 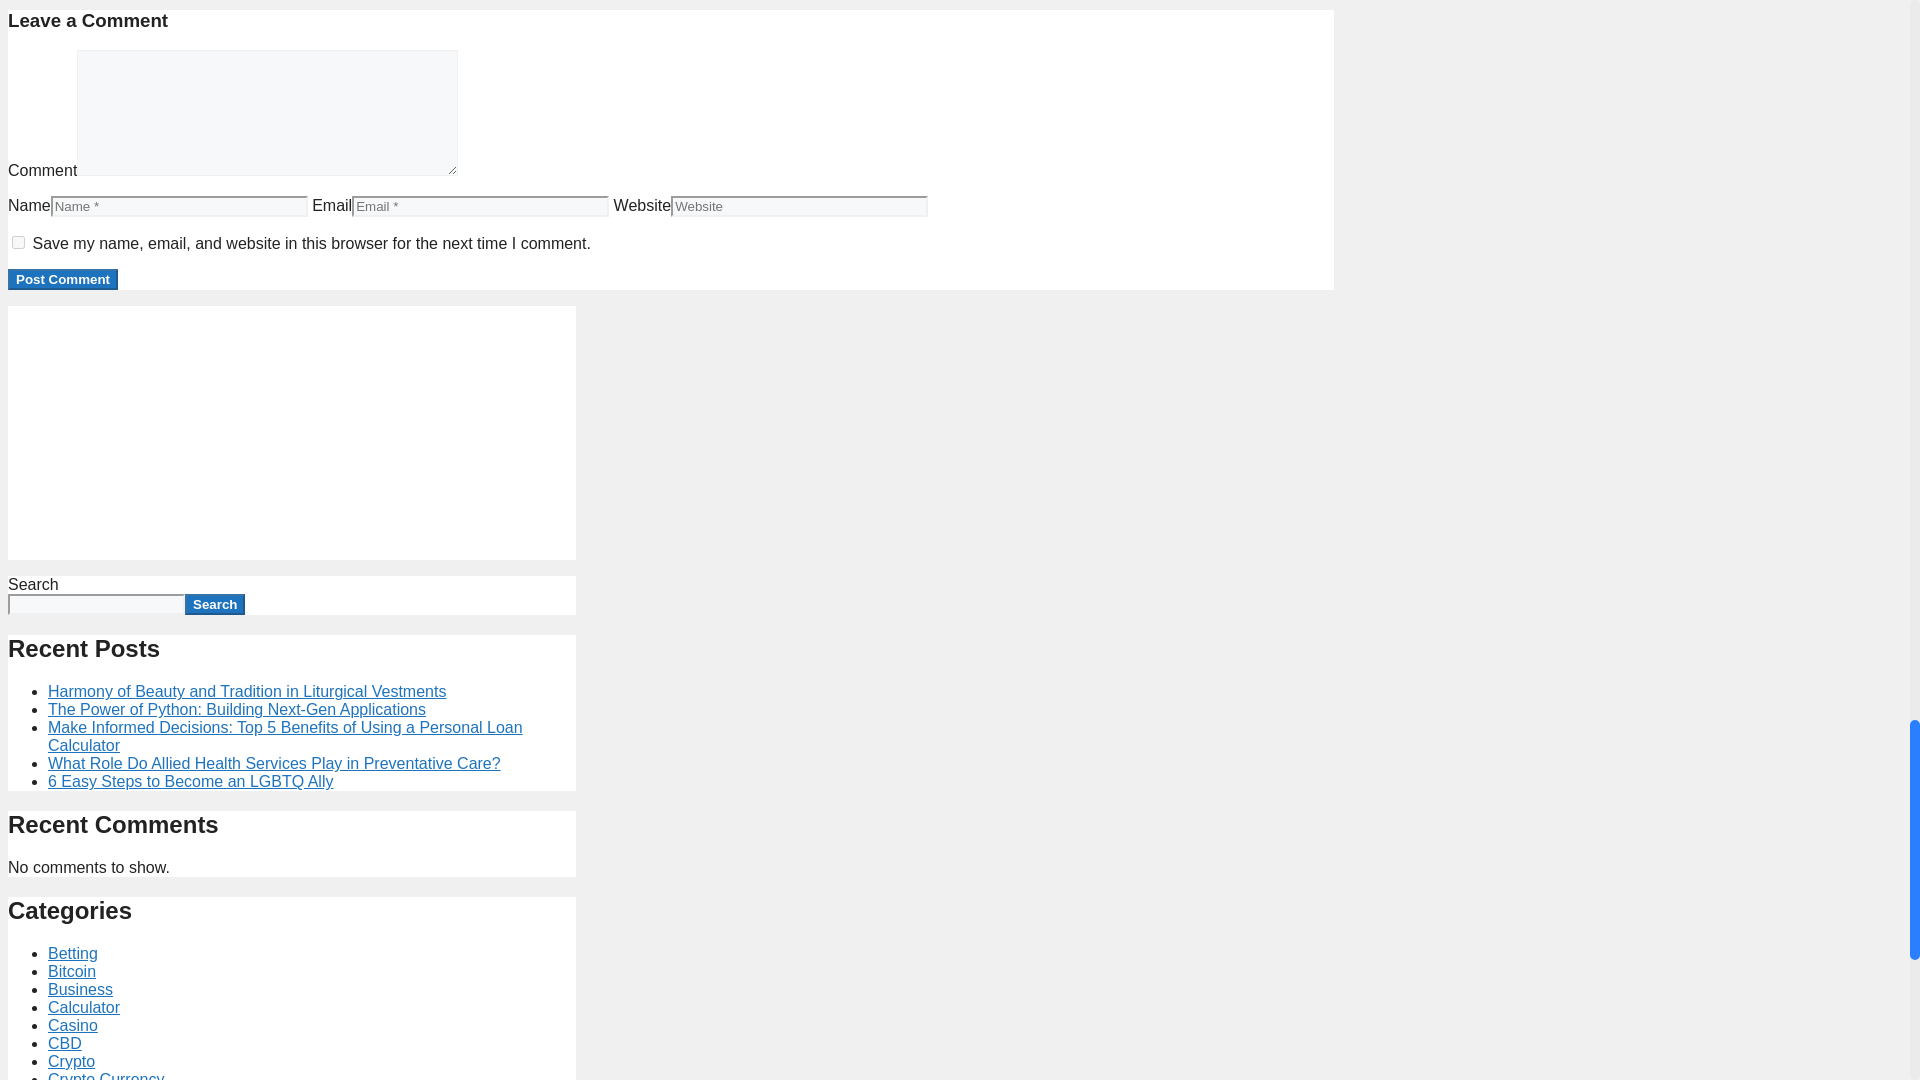 What do you see at coordinates (71, 1062) in the screenshot?
I see `Crypto` at bounding box center [71, 1062].